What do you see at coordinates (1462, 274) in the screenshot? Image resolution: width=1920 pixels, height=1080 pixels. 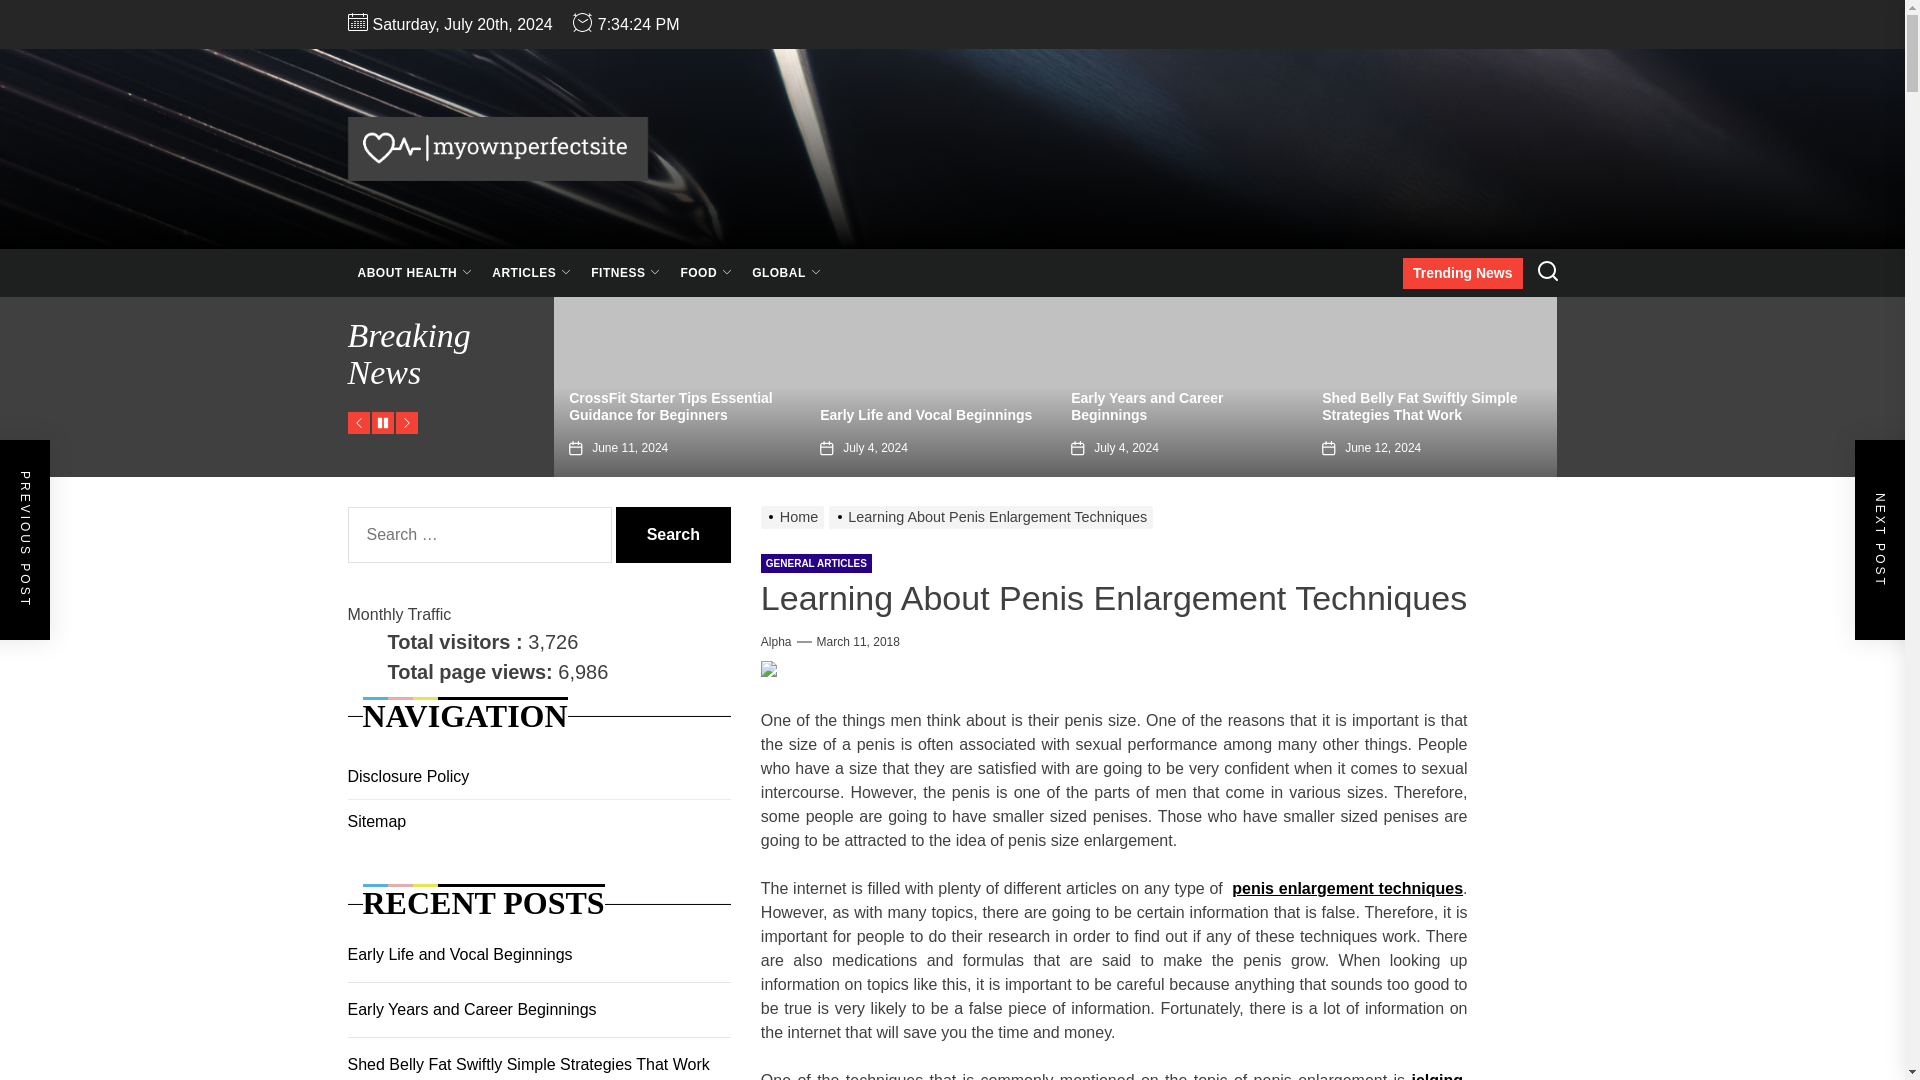 I see `Trending News` at bounding box center [1462, 274].